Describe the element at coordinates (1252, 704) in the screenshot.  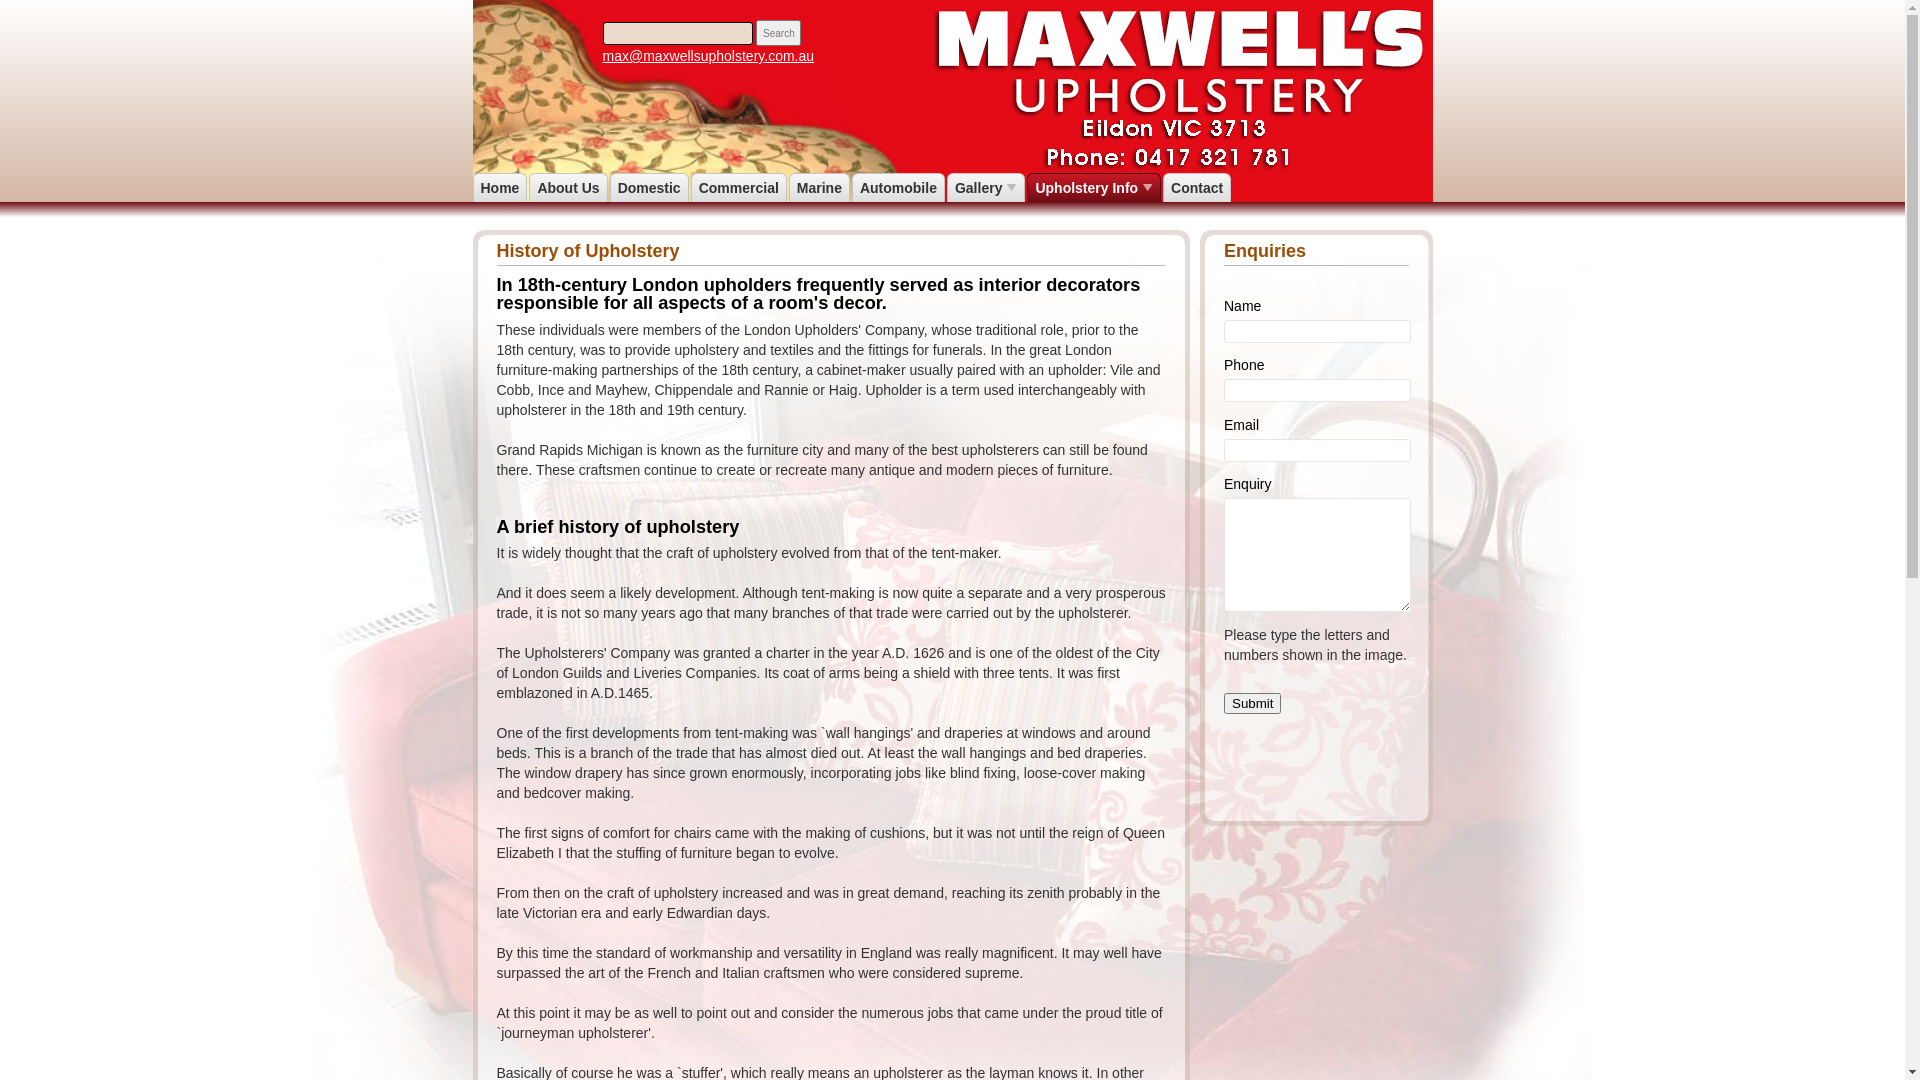
I see `Submit` at that location.